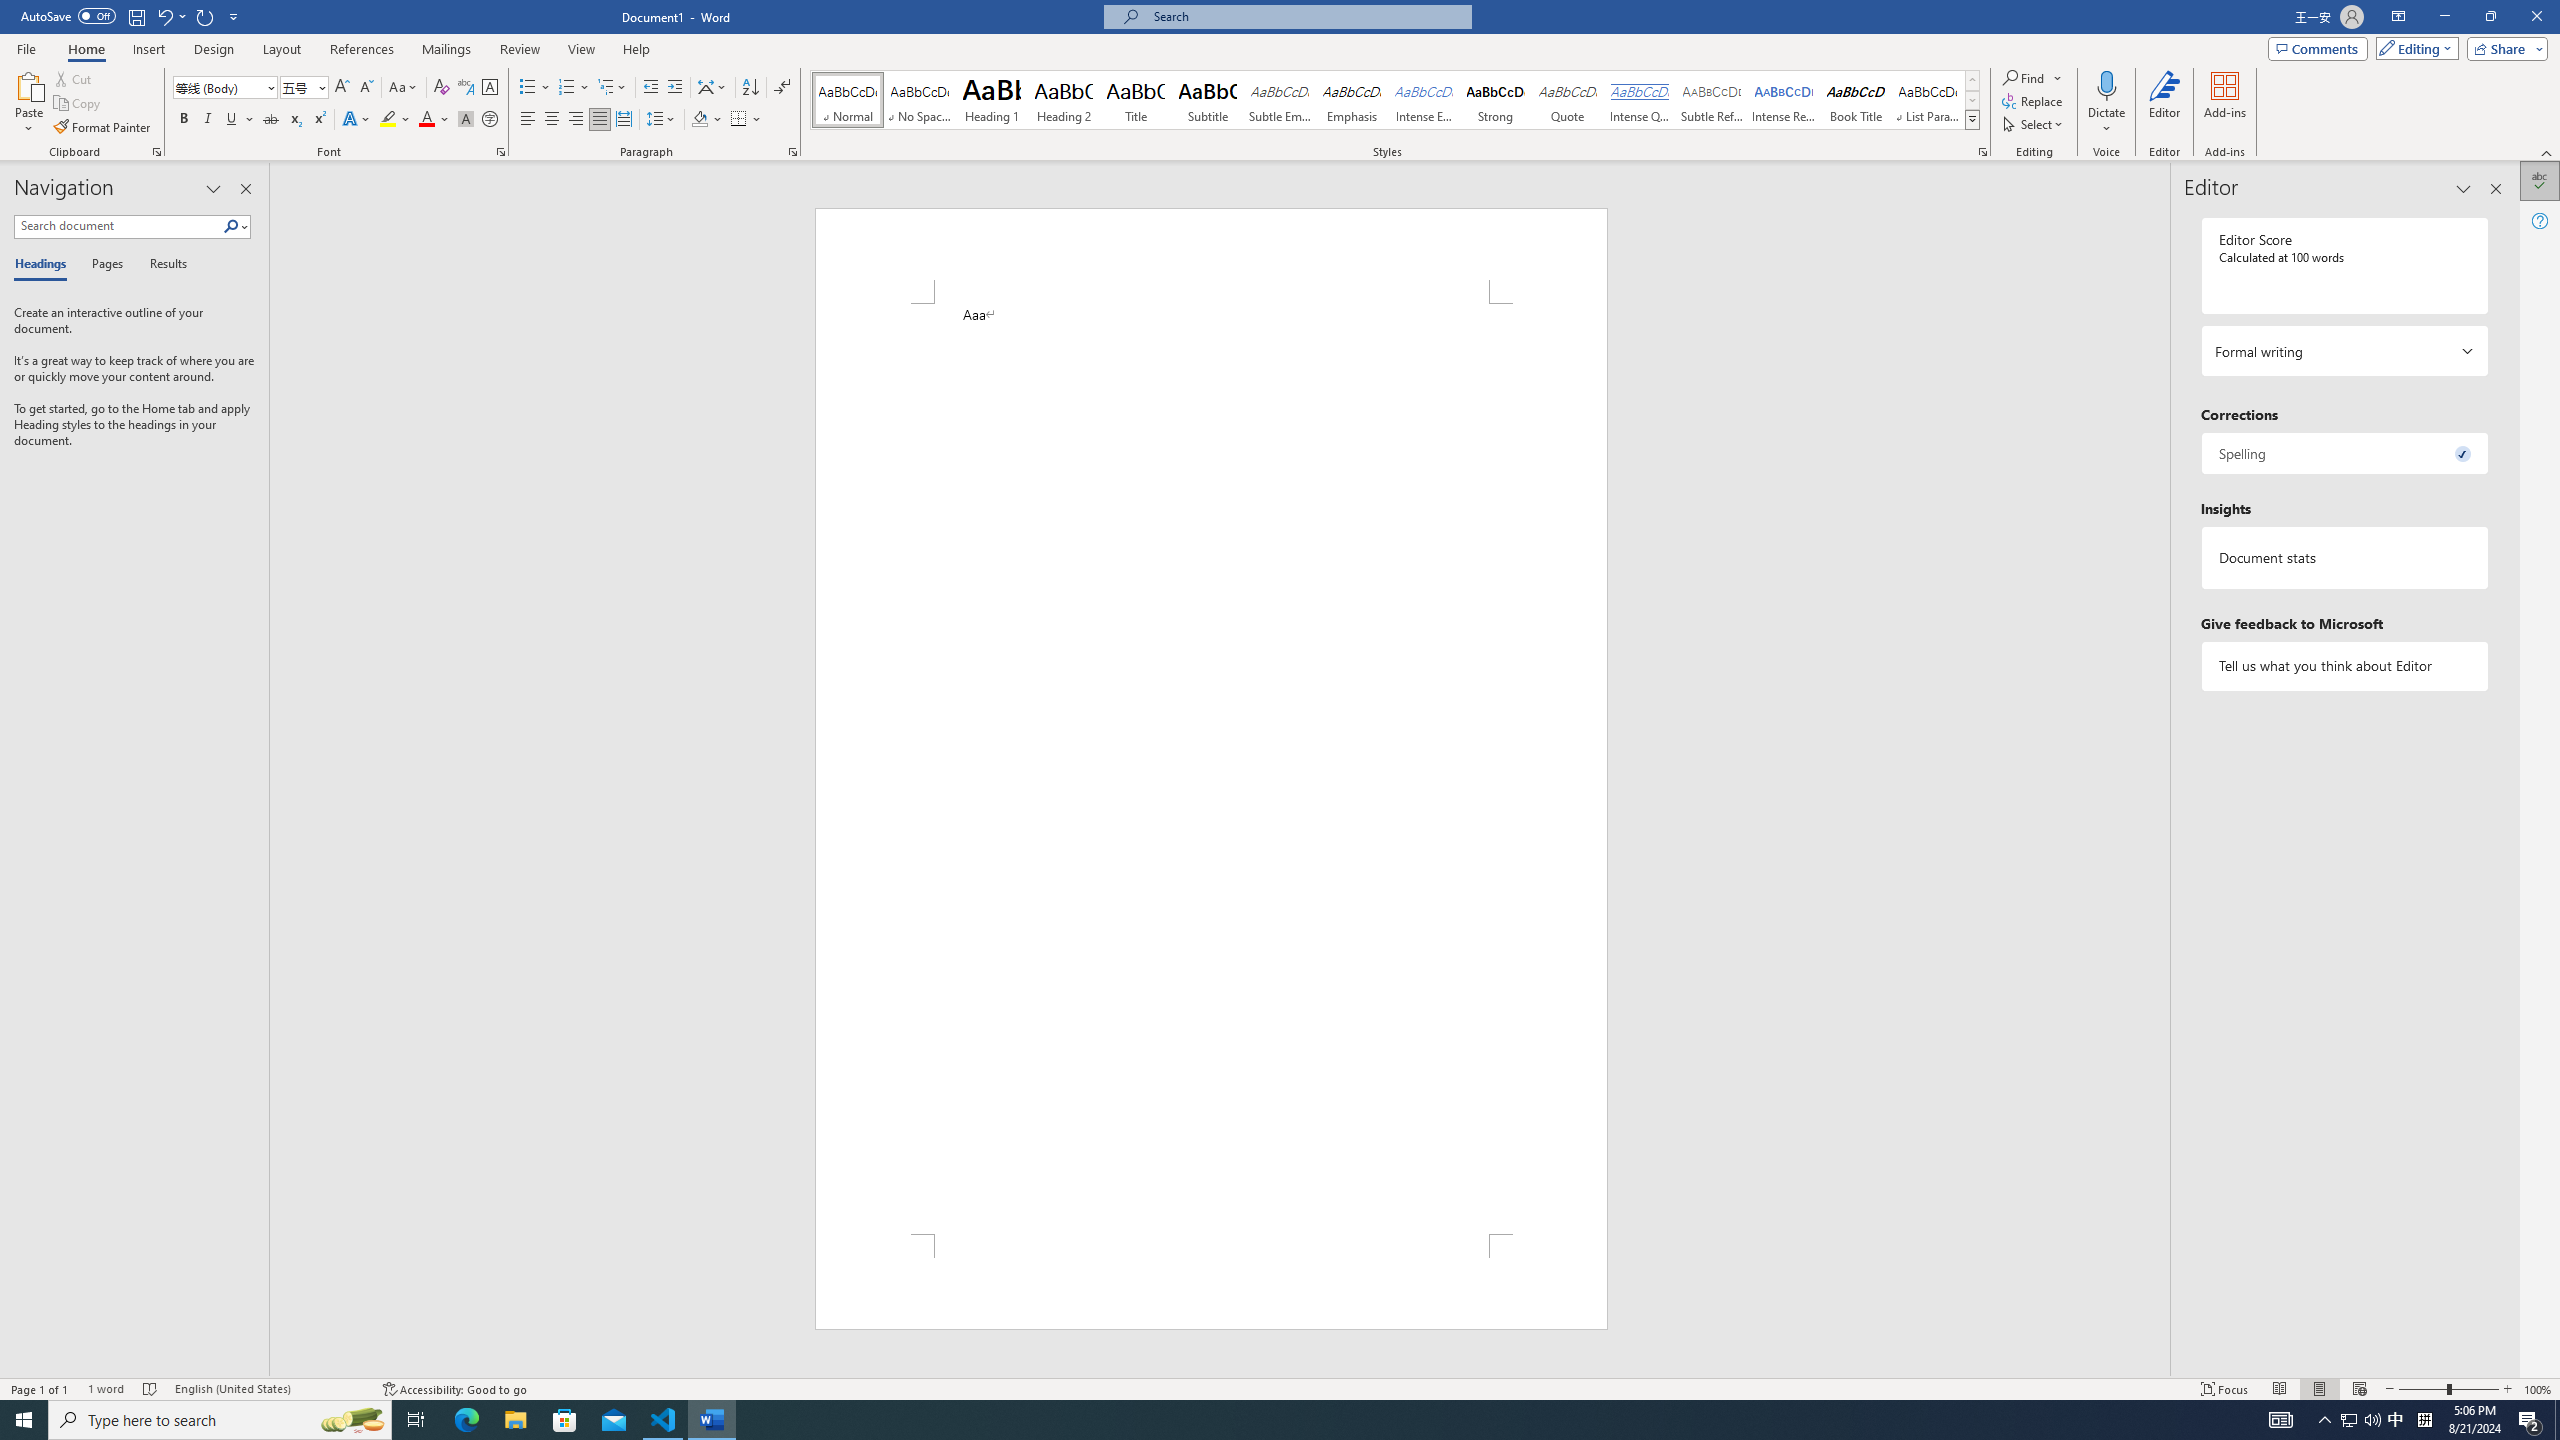 The width and height of the screenshot is (2560, 1440). I want to click on Center, so click(552, 120).